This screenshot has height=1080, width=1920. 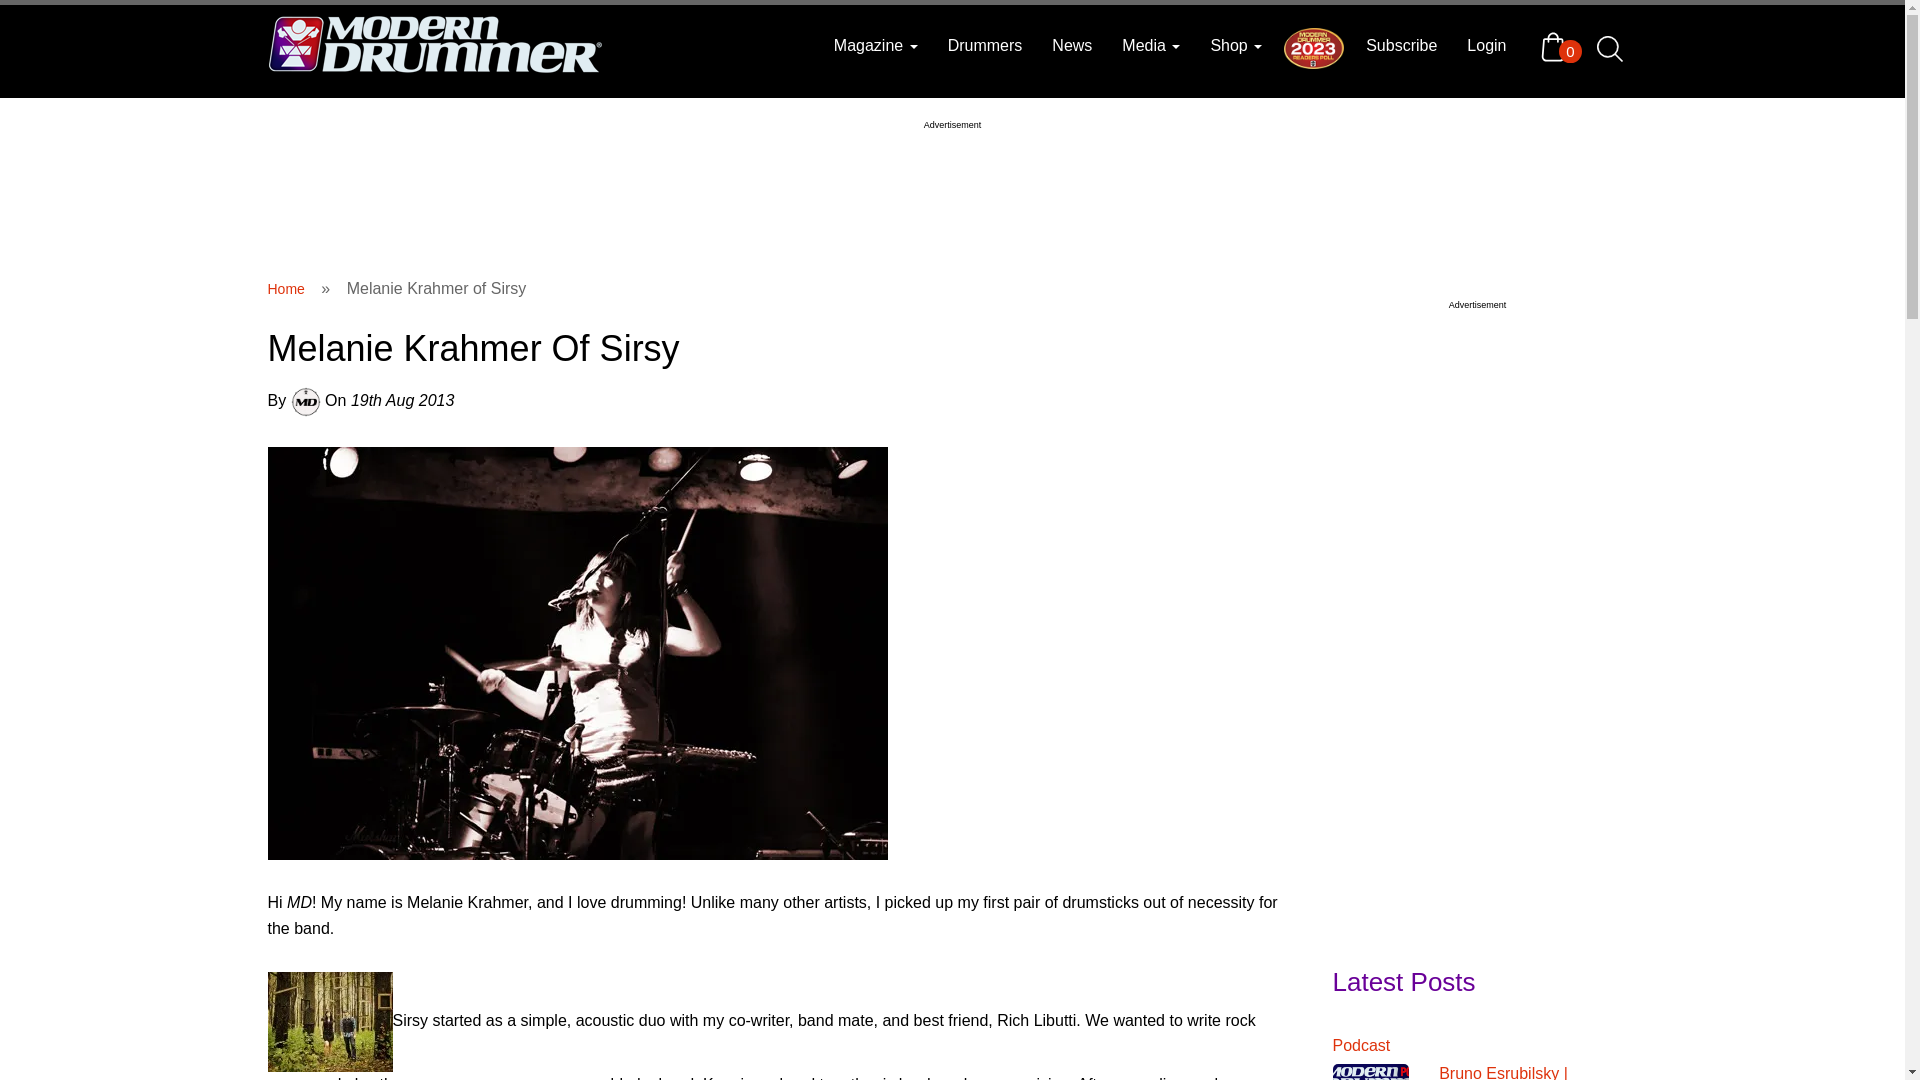 What do you see at coordinates (1557, 46) in the screenshot?
I see `View your Orders` at bounding box center [1557, 46].